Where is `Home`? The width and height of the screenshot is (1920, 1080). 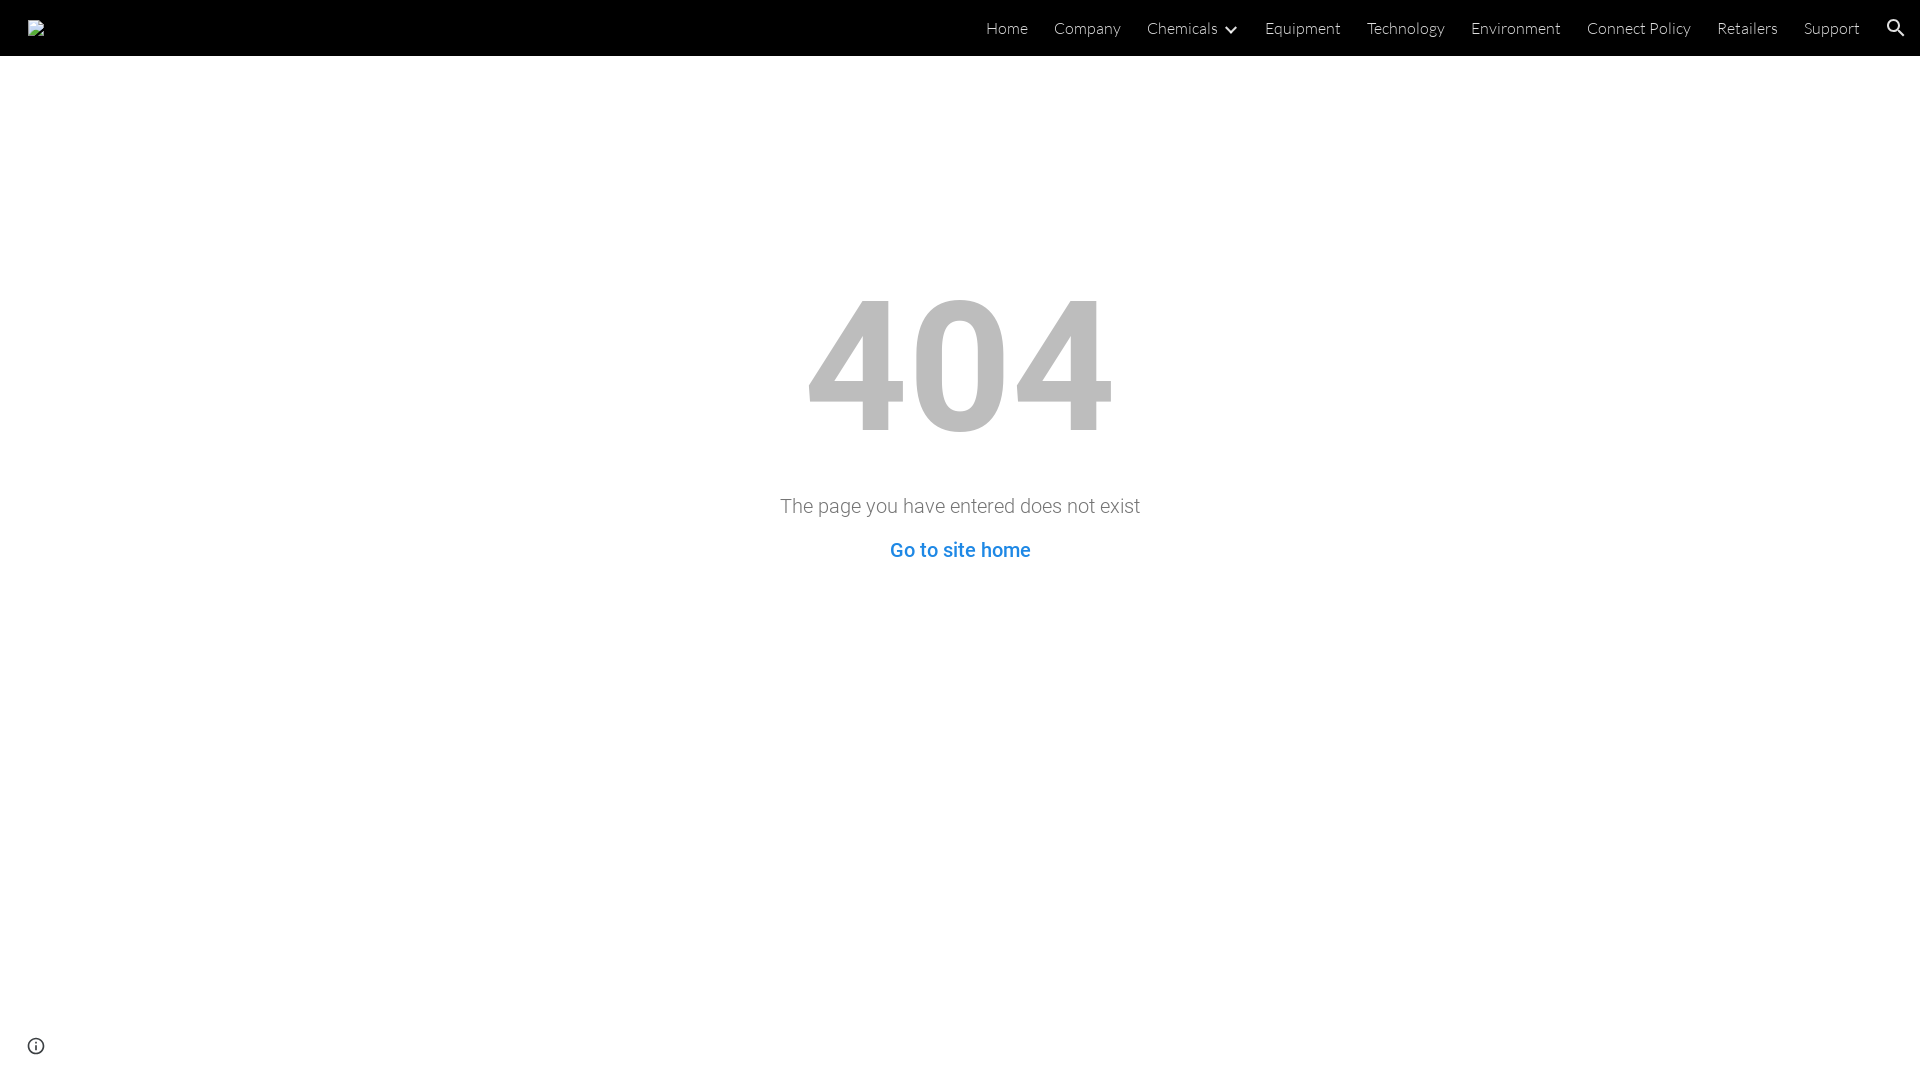
Home is located at coordinates (1007, 28).